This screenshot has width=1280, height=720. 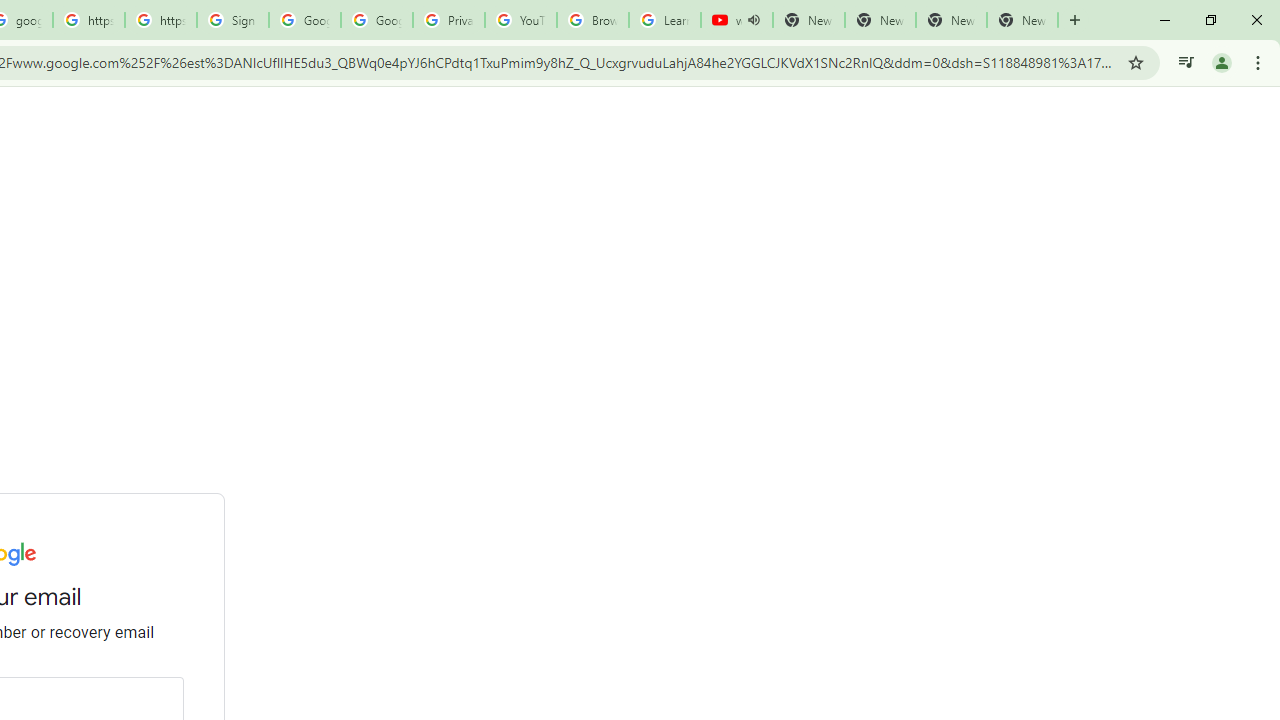 What do you see at coordinates (520, 20) in the screenshot?
I see `YouTube` at bounding box center [520, 20].